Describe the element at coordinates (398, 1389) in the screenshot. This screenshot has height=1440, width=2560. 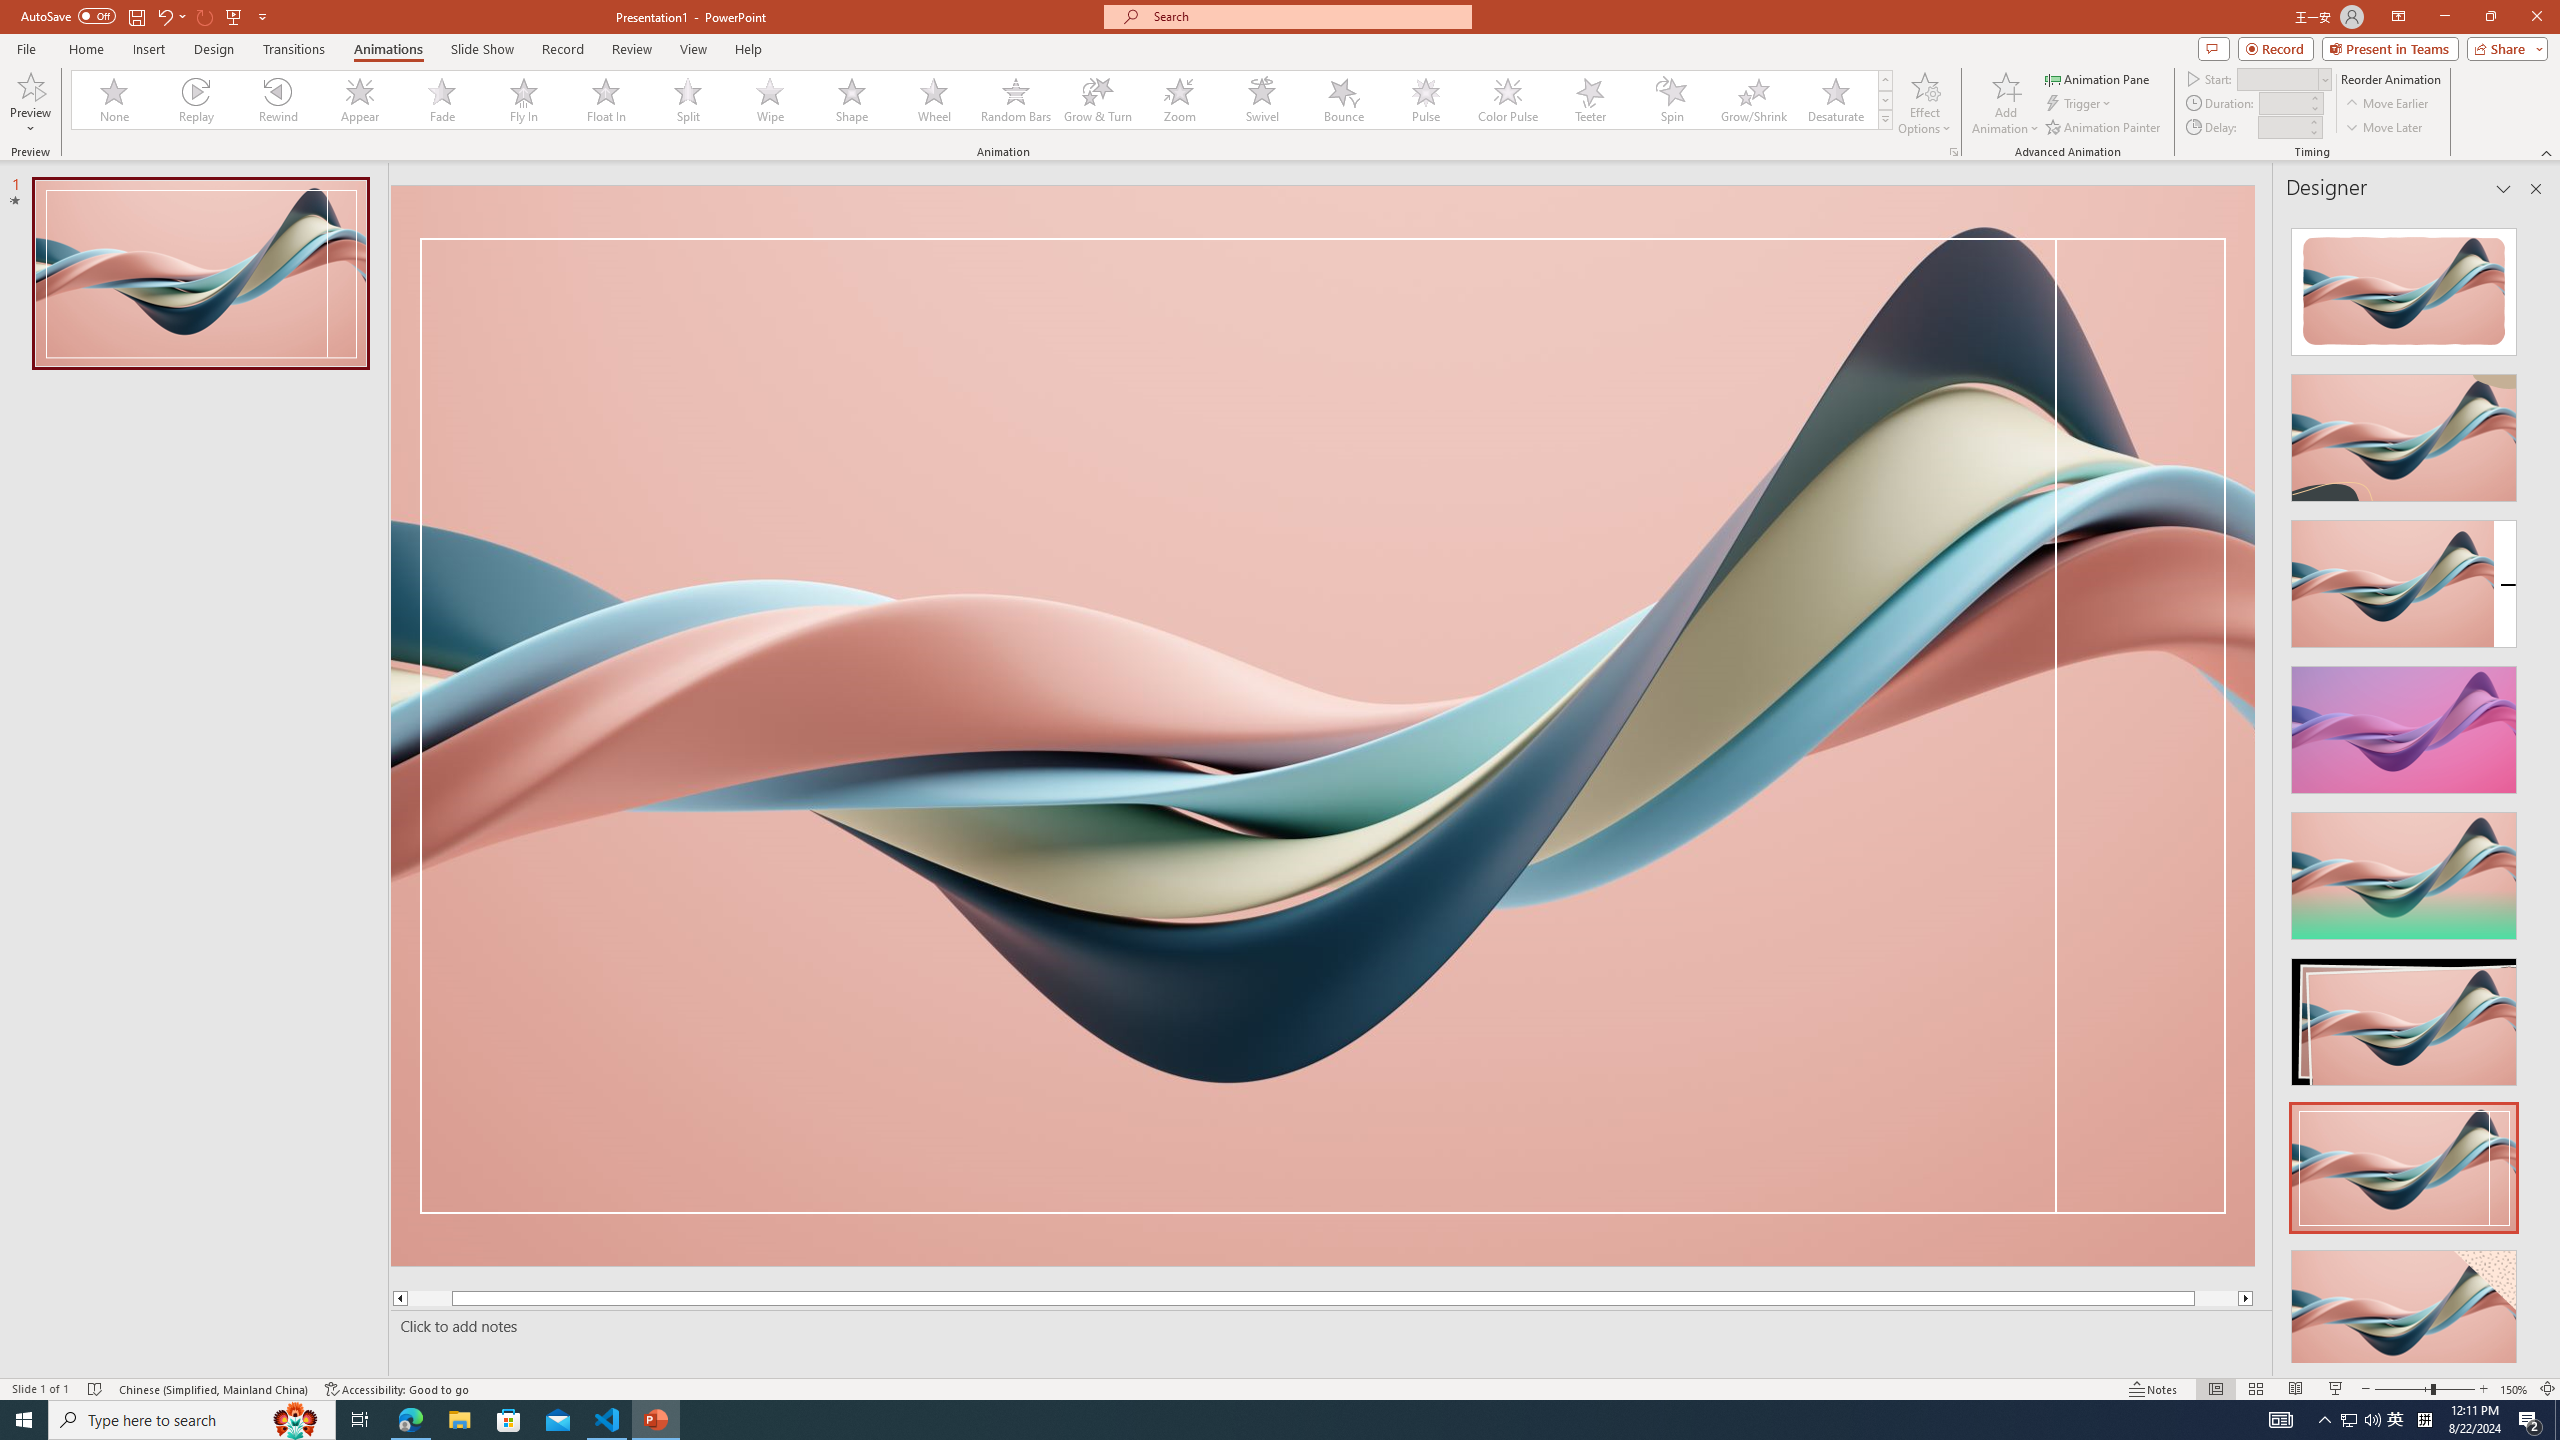
I see `Accessibility Checker Accessibility: Good to go` at that location.